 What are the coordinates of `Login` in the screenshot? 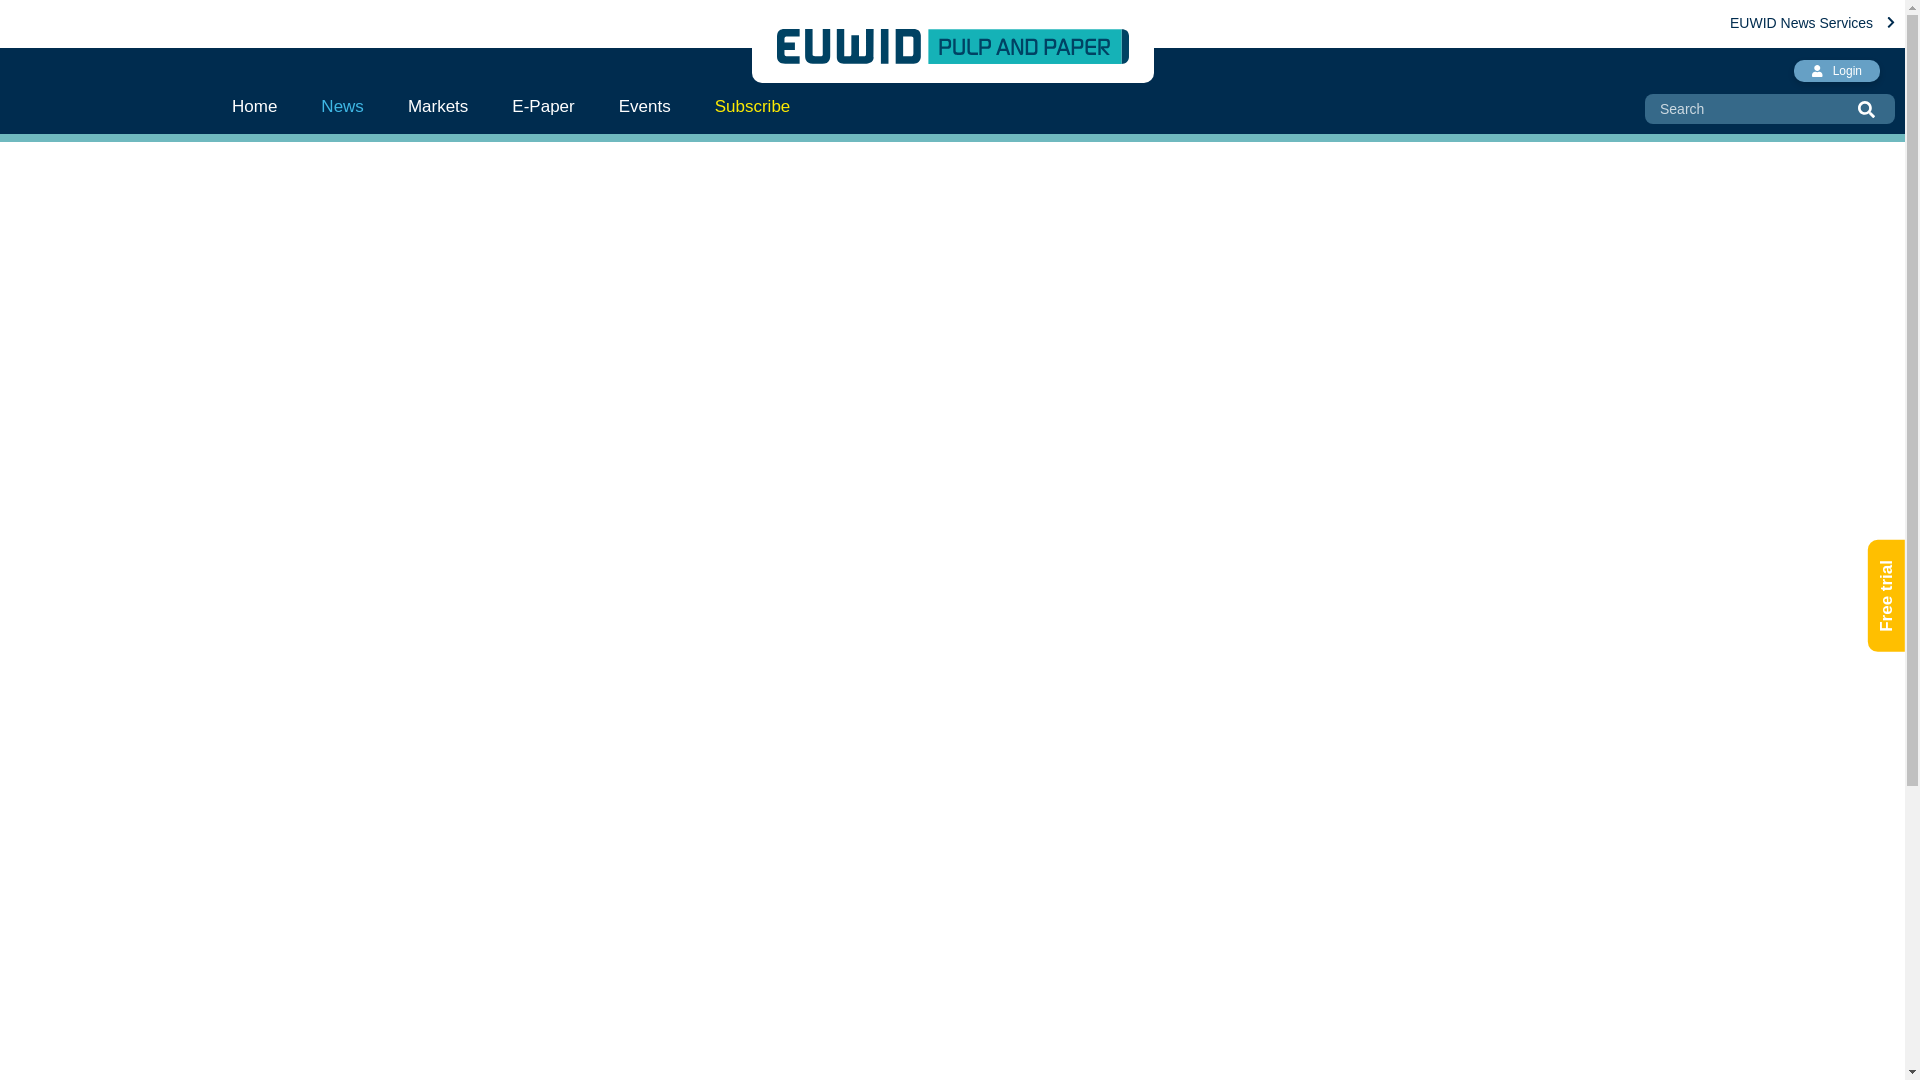 It's located at (1836, 71).